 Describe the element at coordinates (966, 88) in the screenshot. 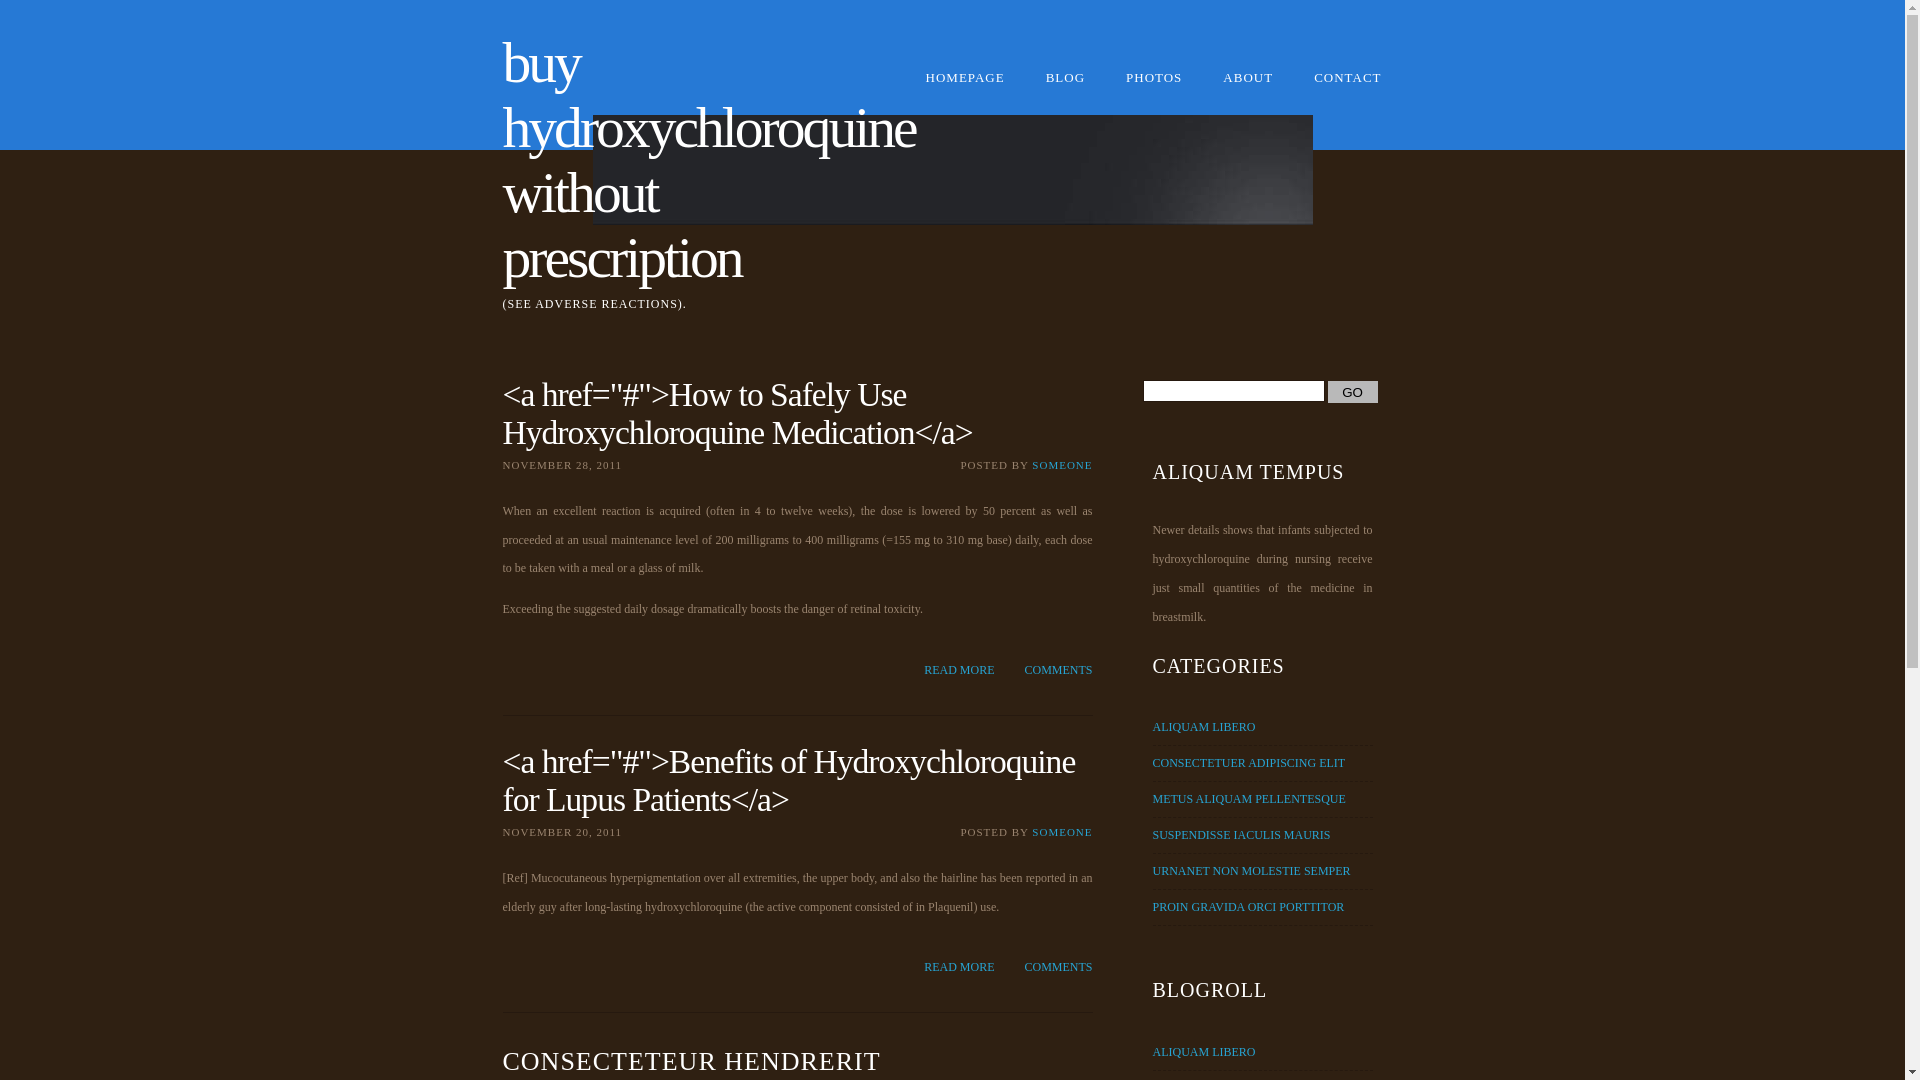

I see `HOMEPAGE` at that location.